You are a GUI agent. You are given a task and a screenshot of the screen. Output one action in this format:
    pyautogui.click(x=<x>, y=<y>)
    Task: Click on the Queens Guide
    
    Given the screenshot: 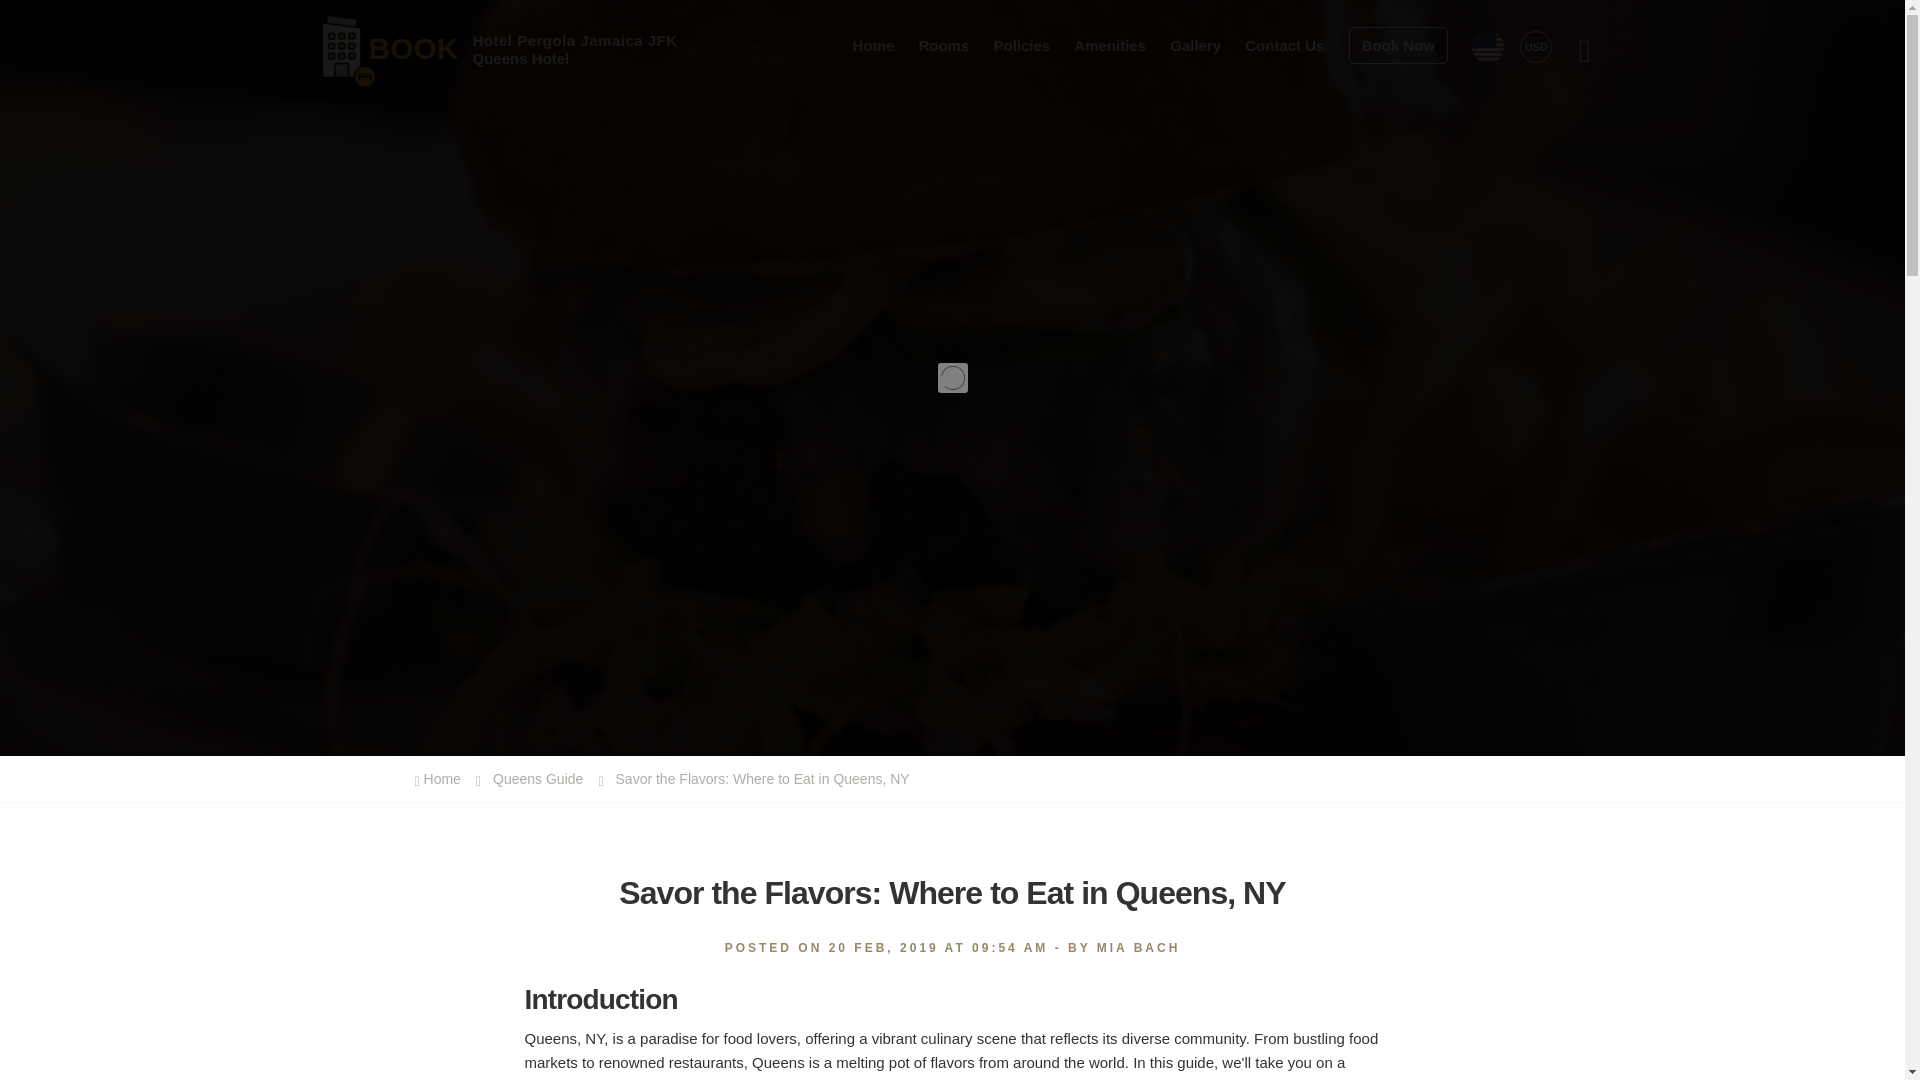 What is the action you would take?
    pyautogui.click(x=1284, y=44)
    